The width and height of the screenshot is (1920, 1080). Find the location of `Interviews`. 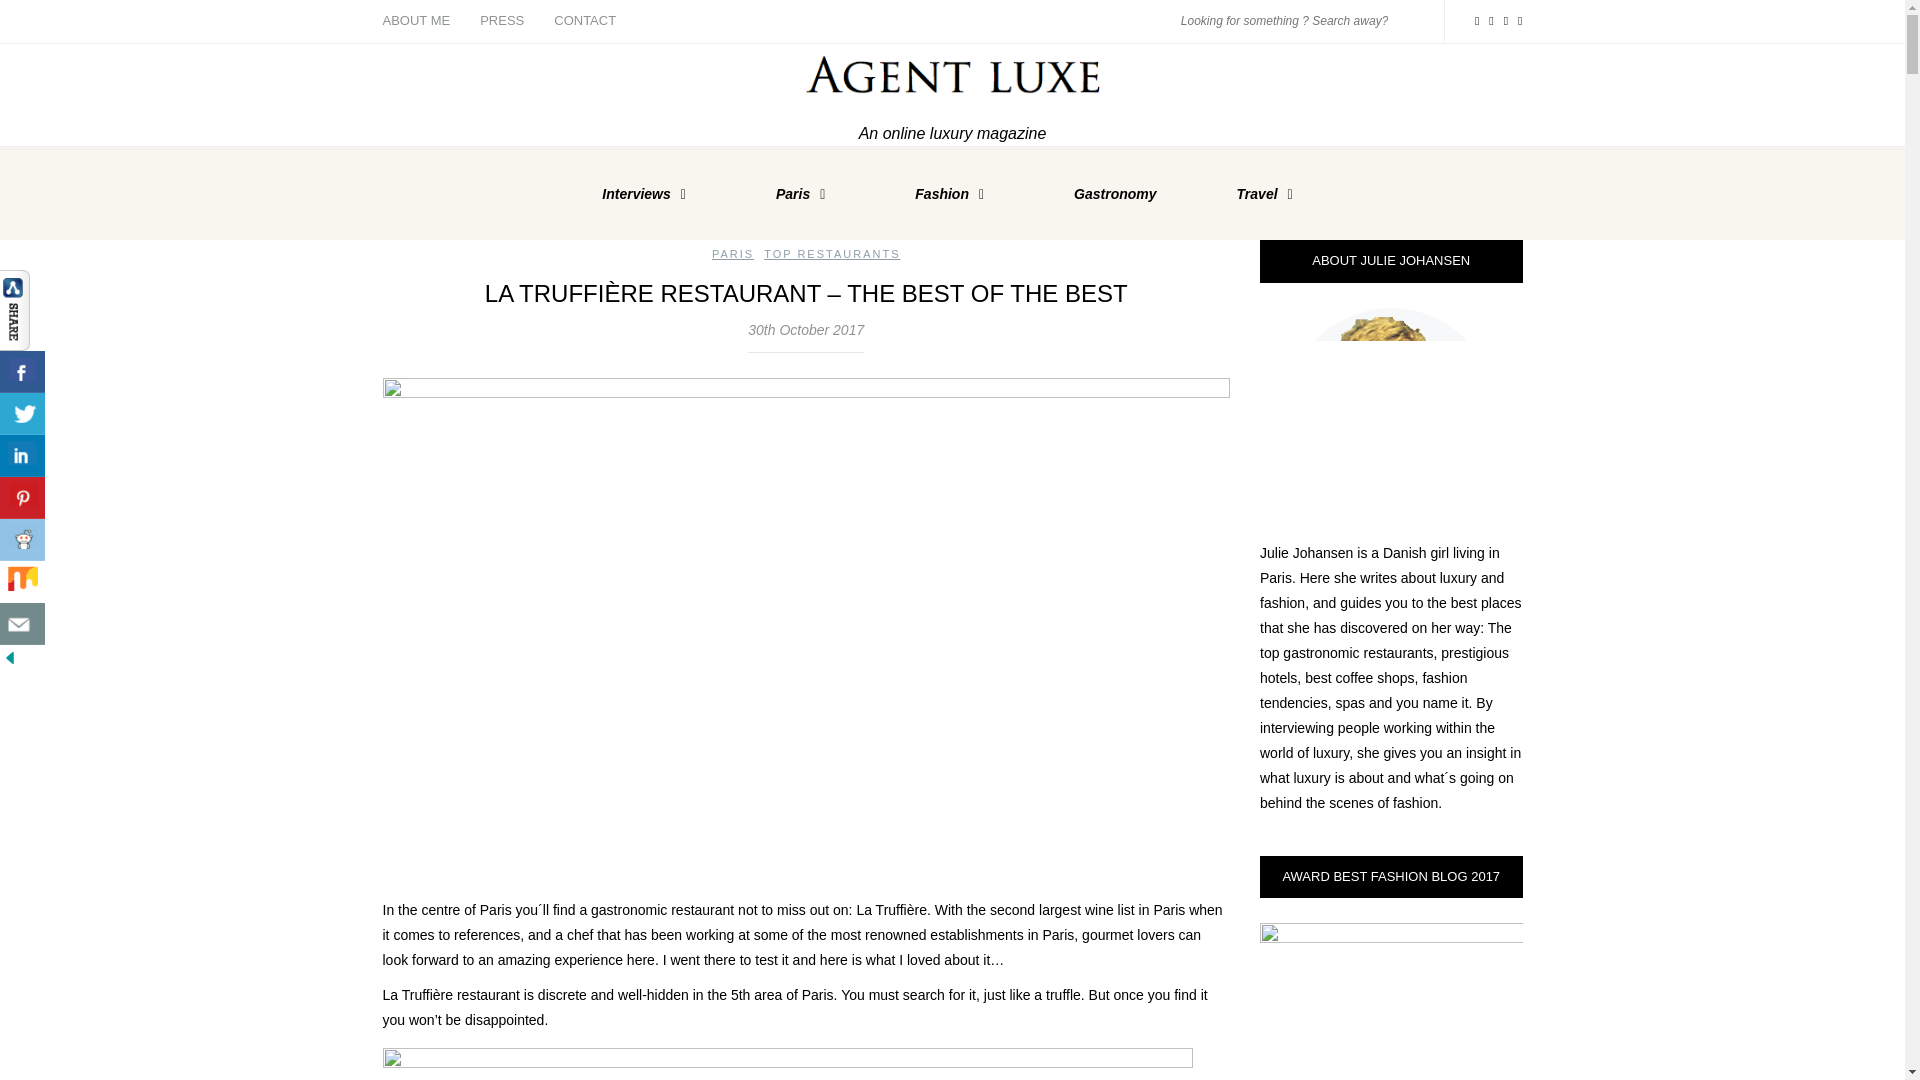

Interviews is located at coordinates (648, 194).